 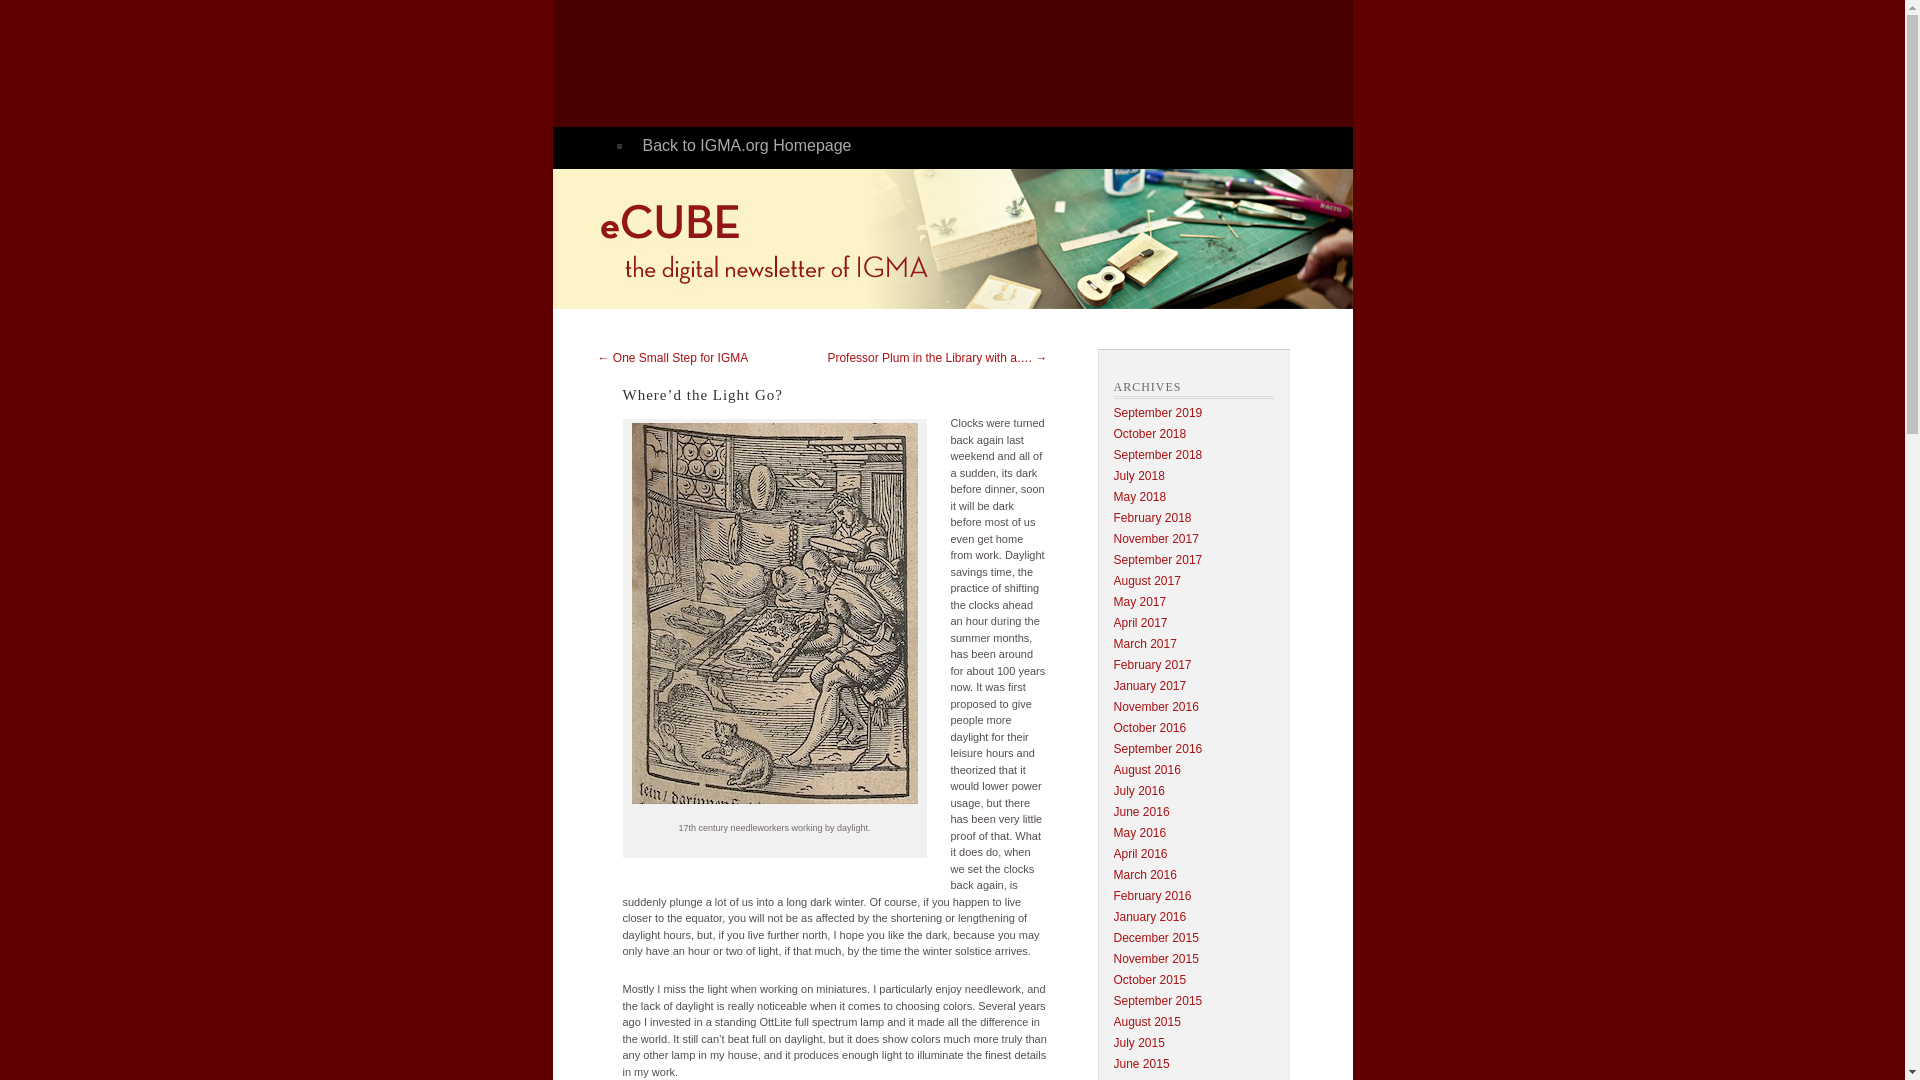 I want to click on Blog, so click(x=991, y=218).